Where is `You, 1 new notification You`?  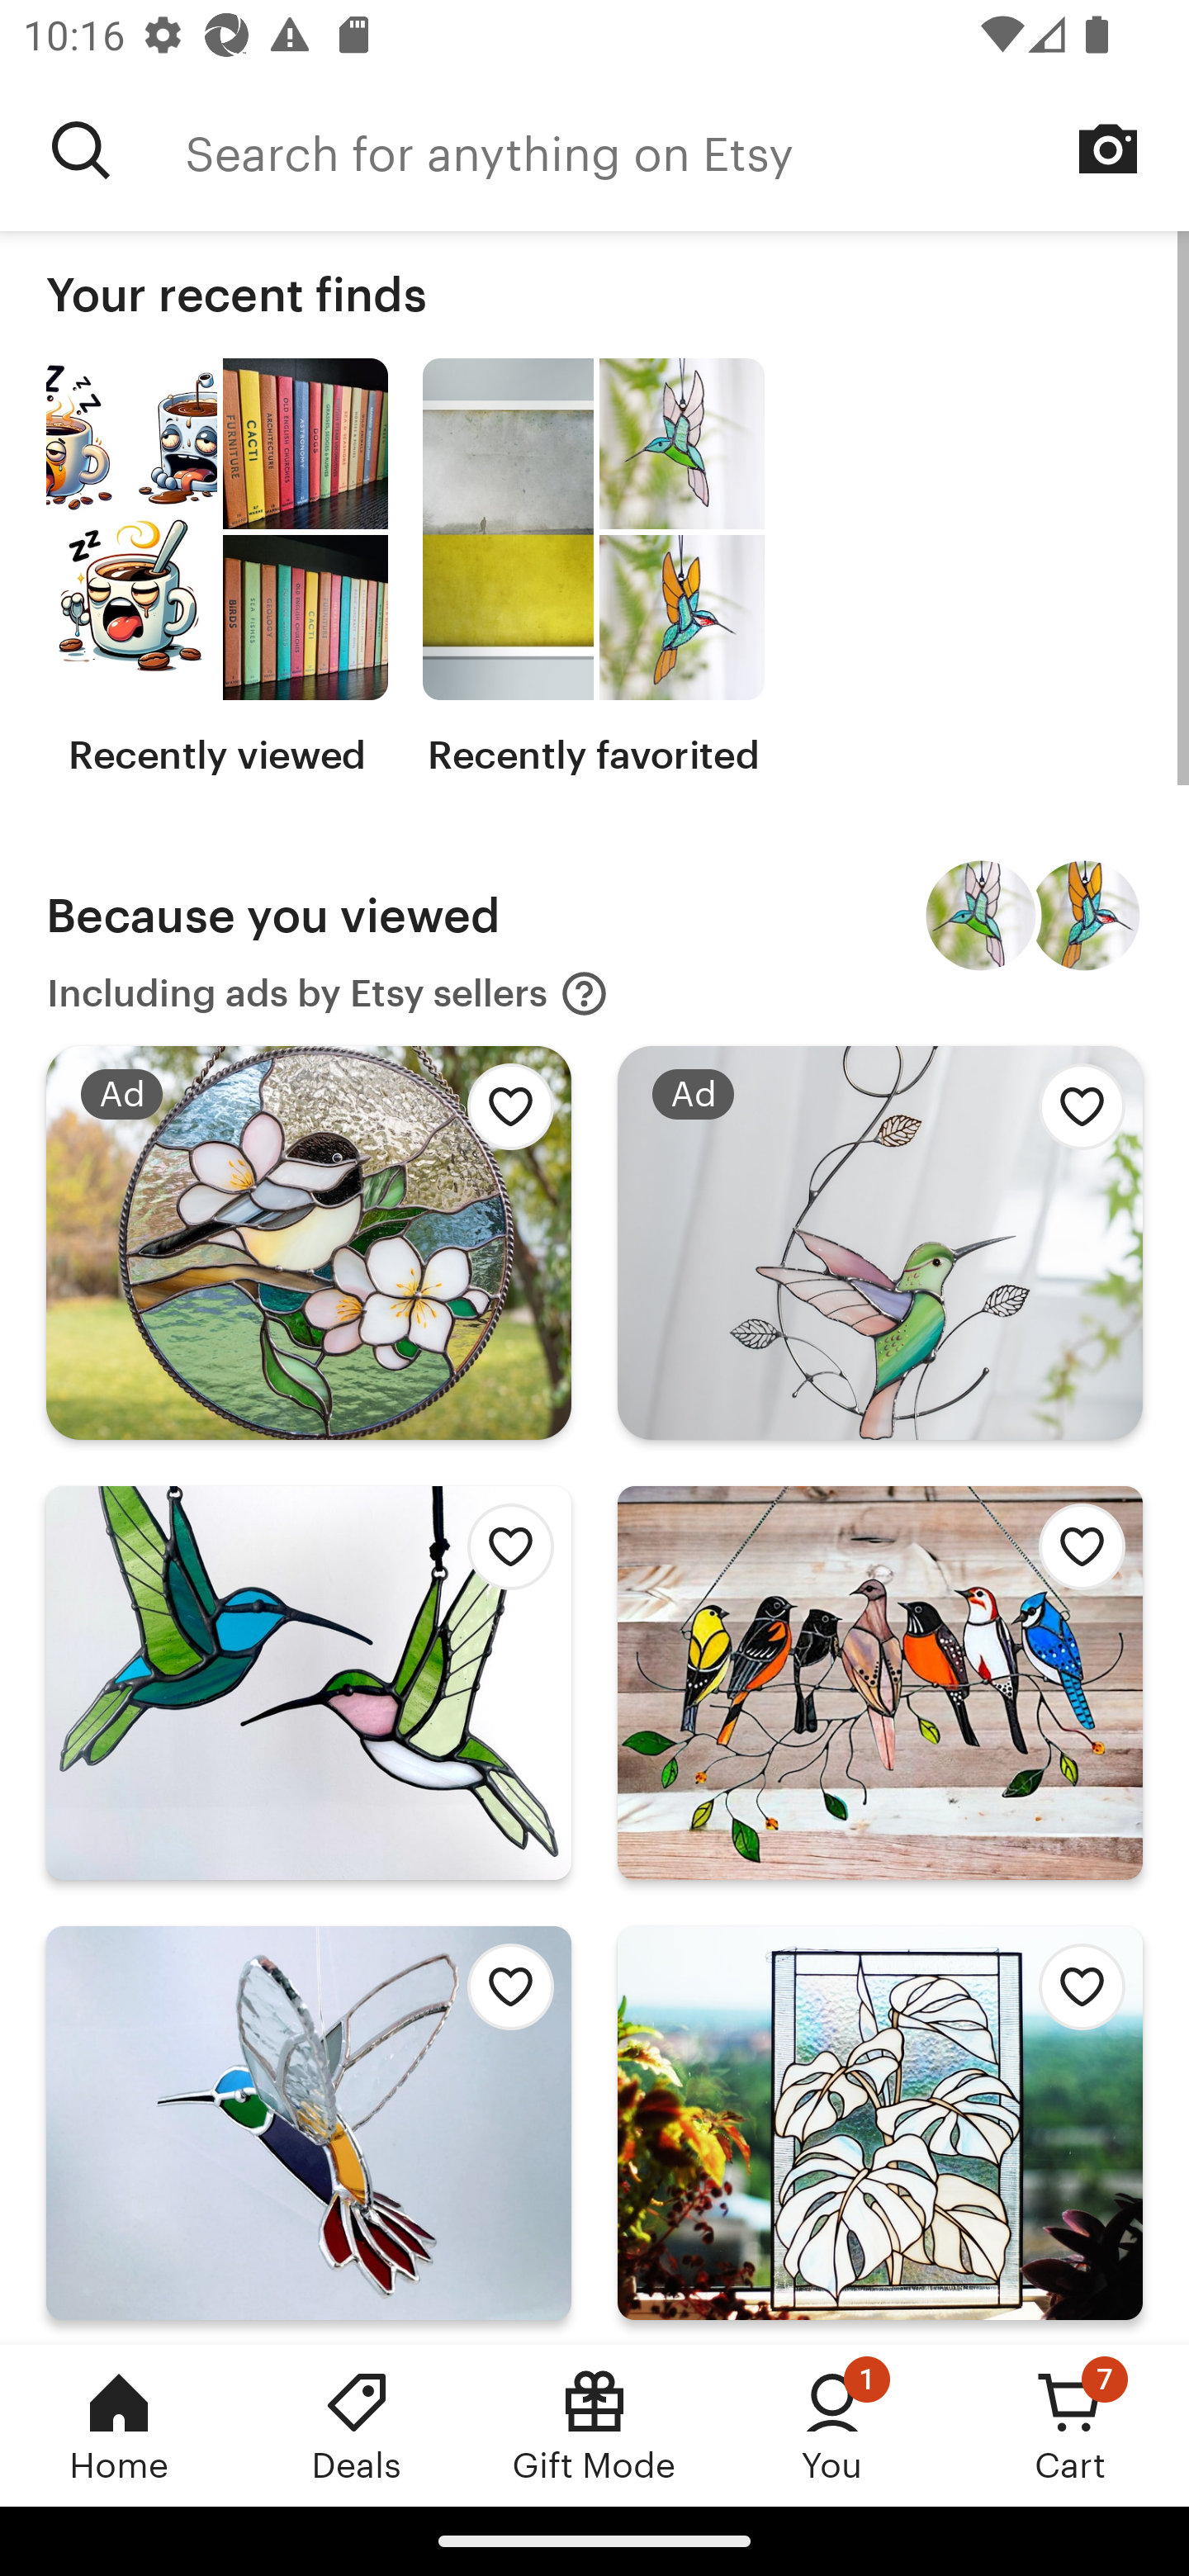
You, 1 new notification You is located at coordinates (832, 2425).